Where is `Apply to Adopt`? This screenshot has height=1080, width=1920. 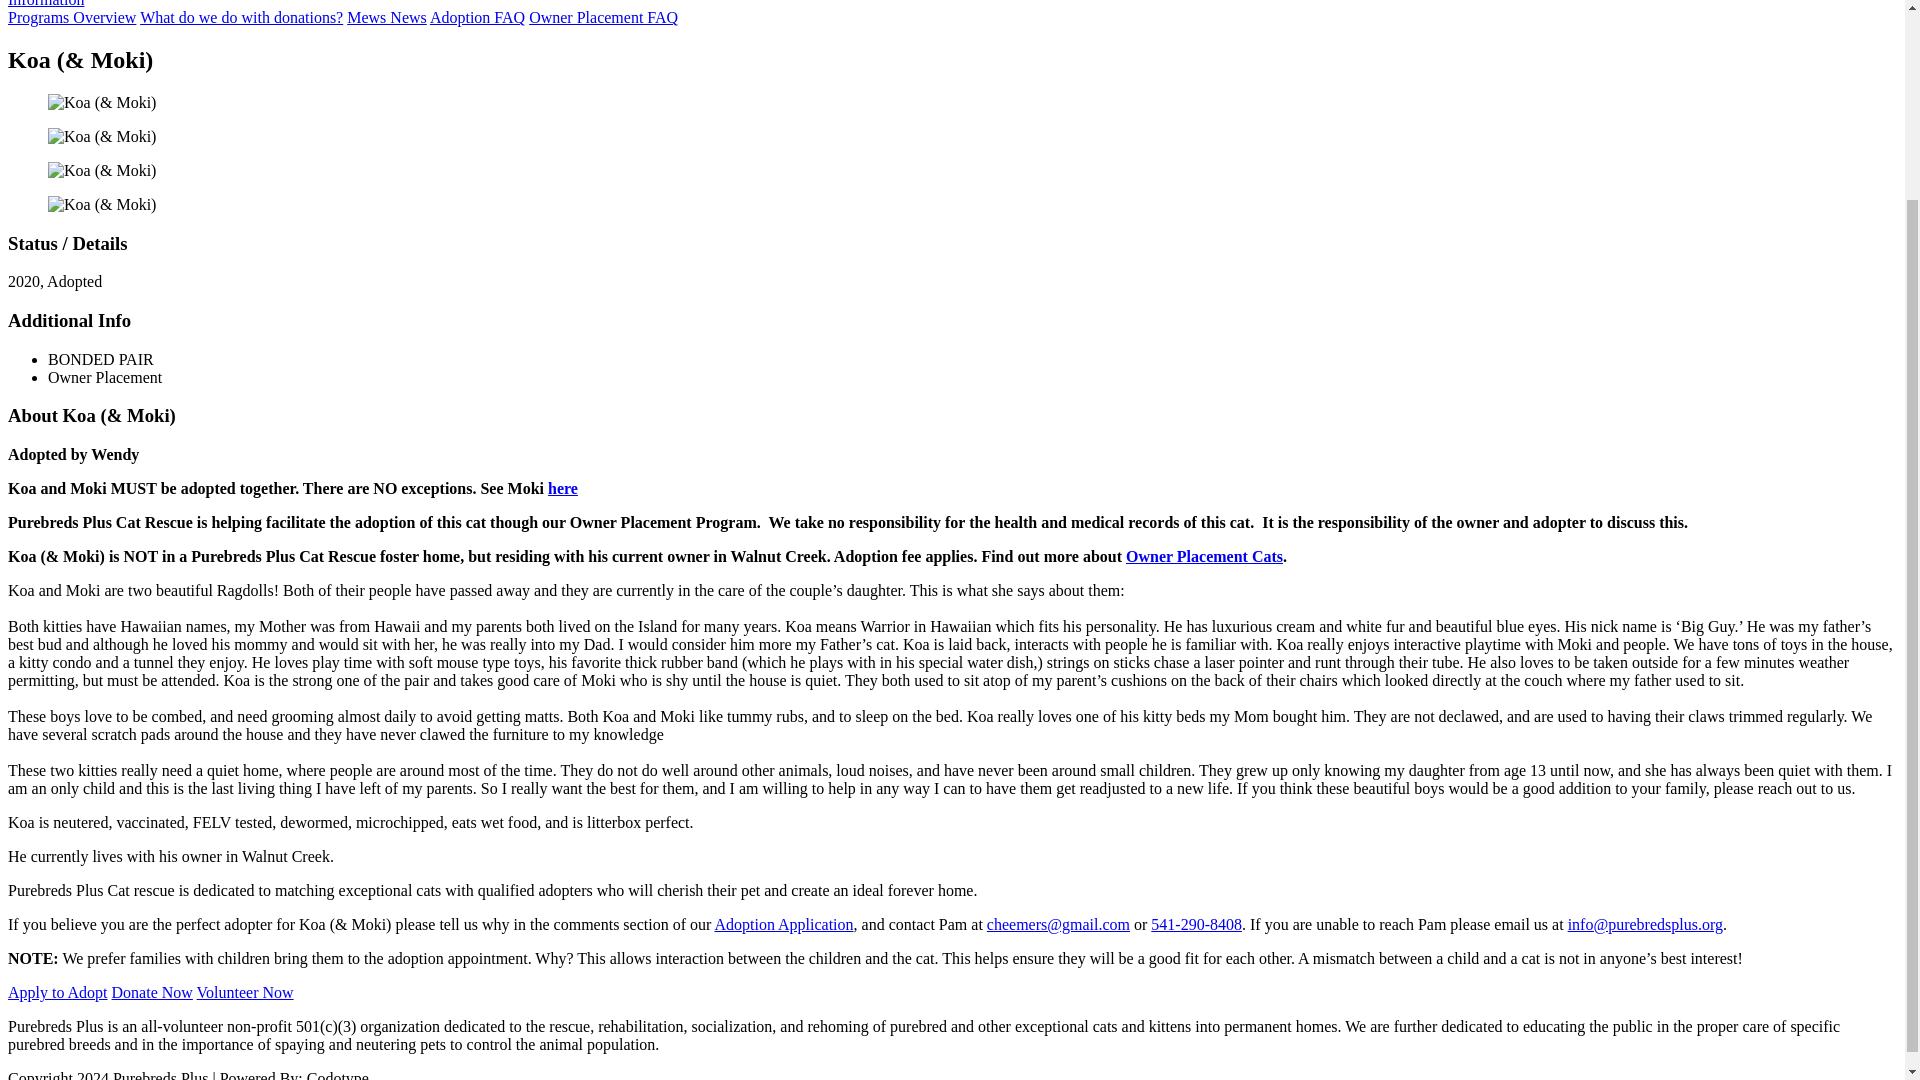 Apply to Adopt is located at coordinates (57, 992).